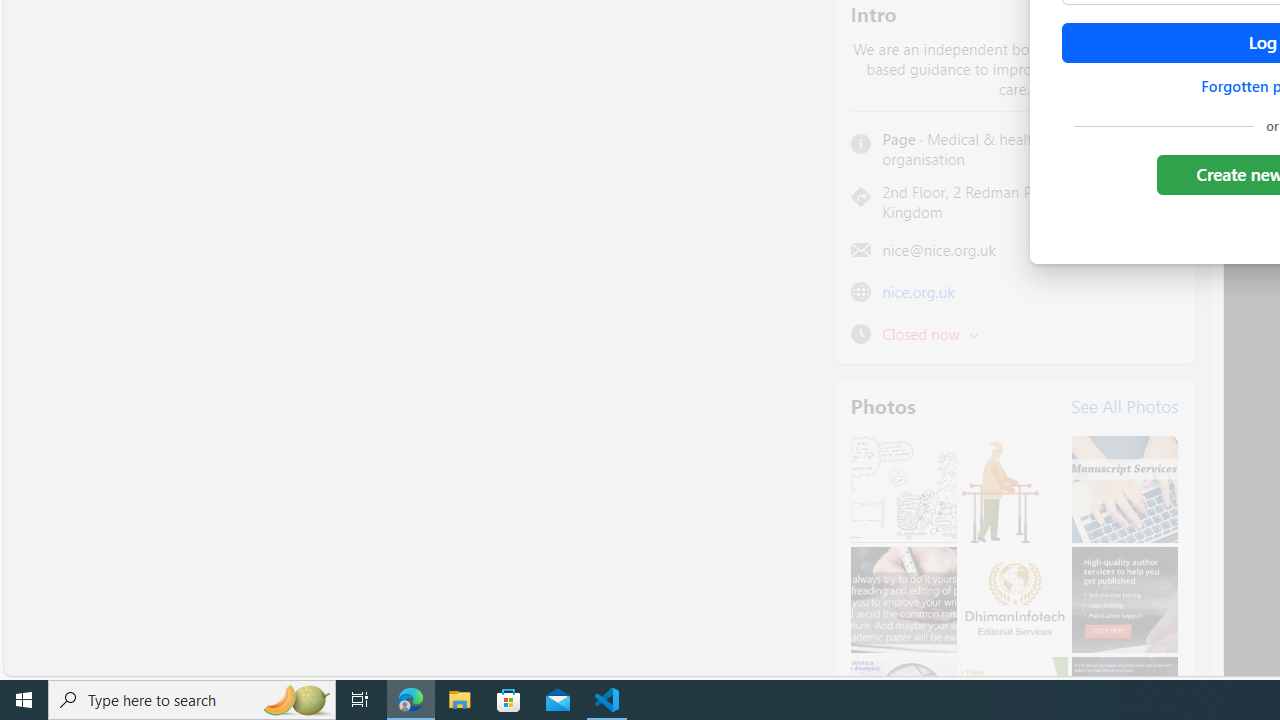  I want to click on Microsoft Store, so click(509, 700).